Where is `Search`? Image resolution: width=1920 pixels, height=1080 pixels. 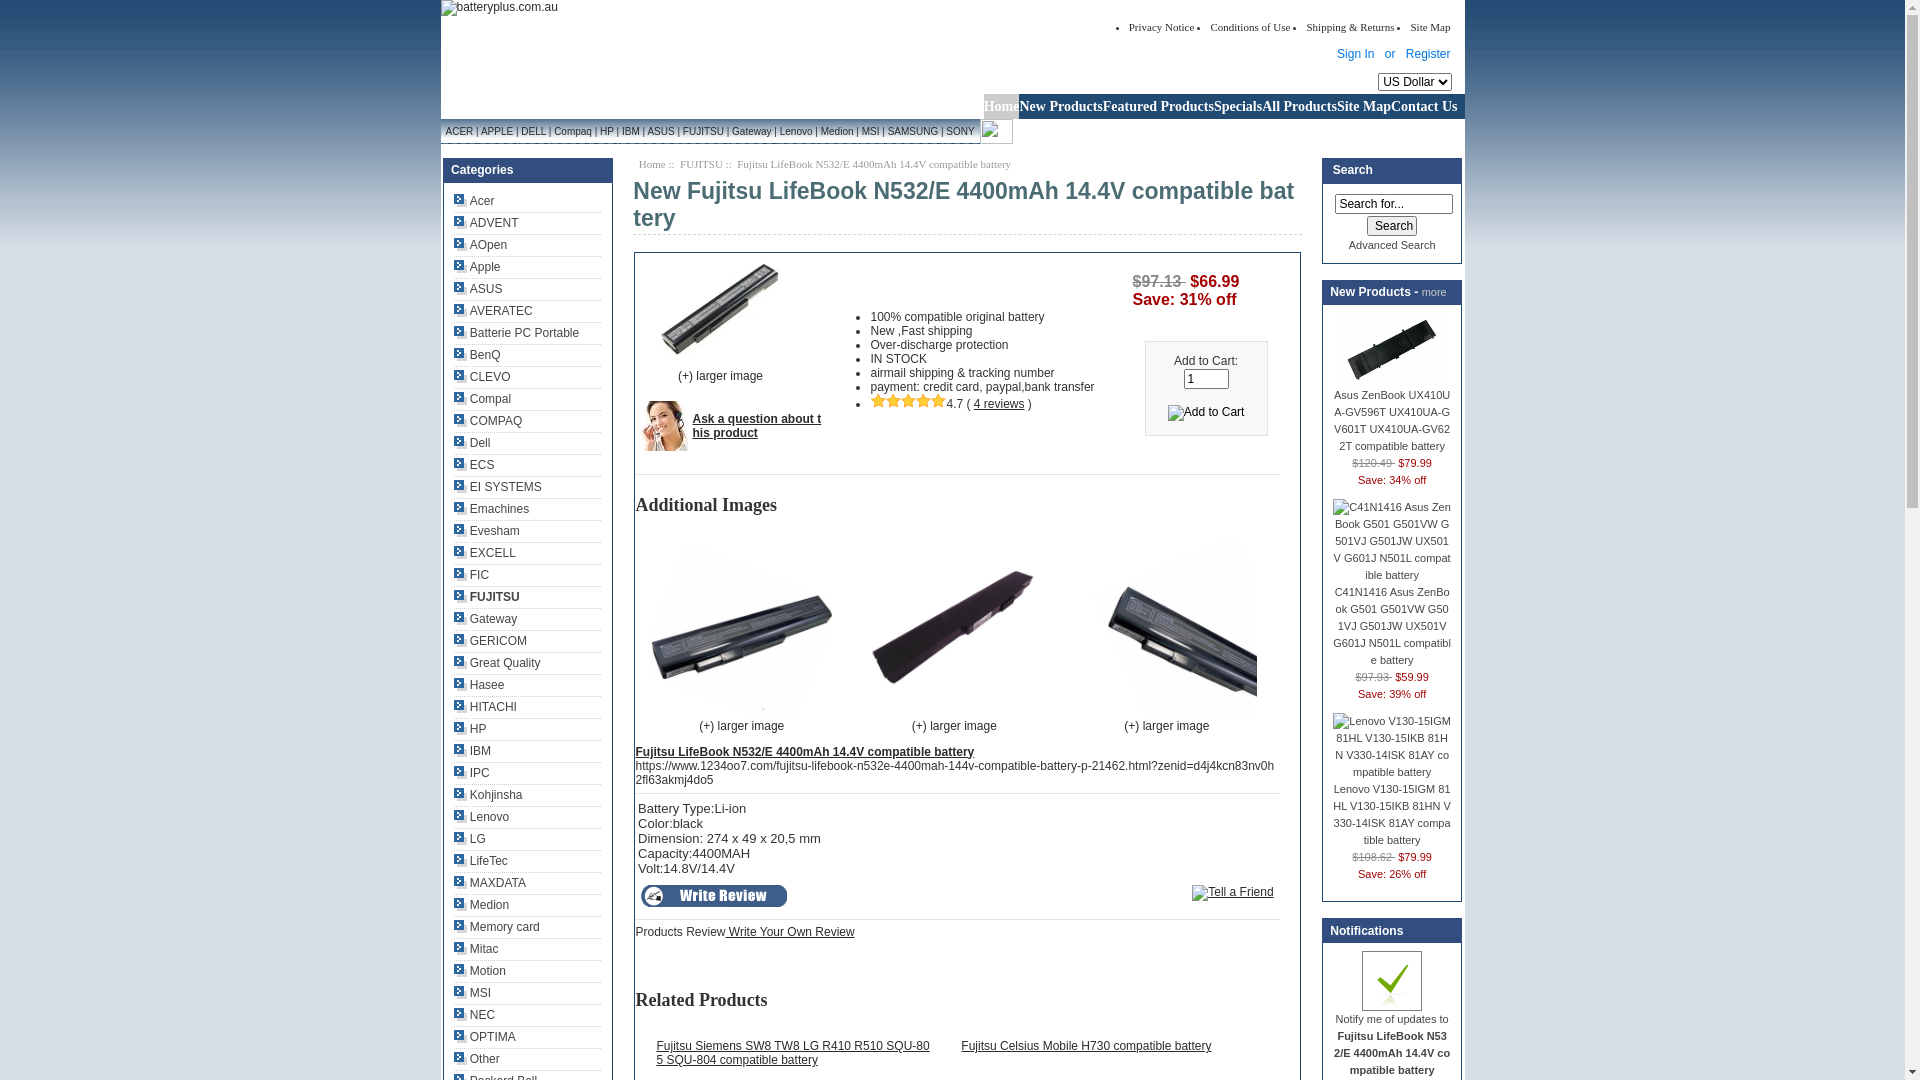 Search is located at coordinates (1392, 226).